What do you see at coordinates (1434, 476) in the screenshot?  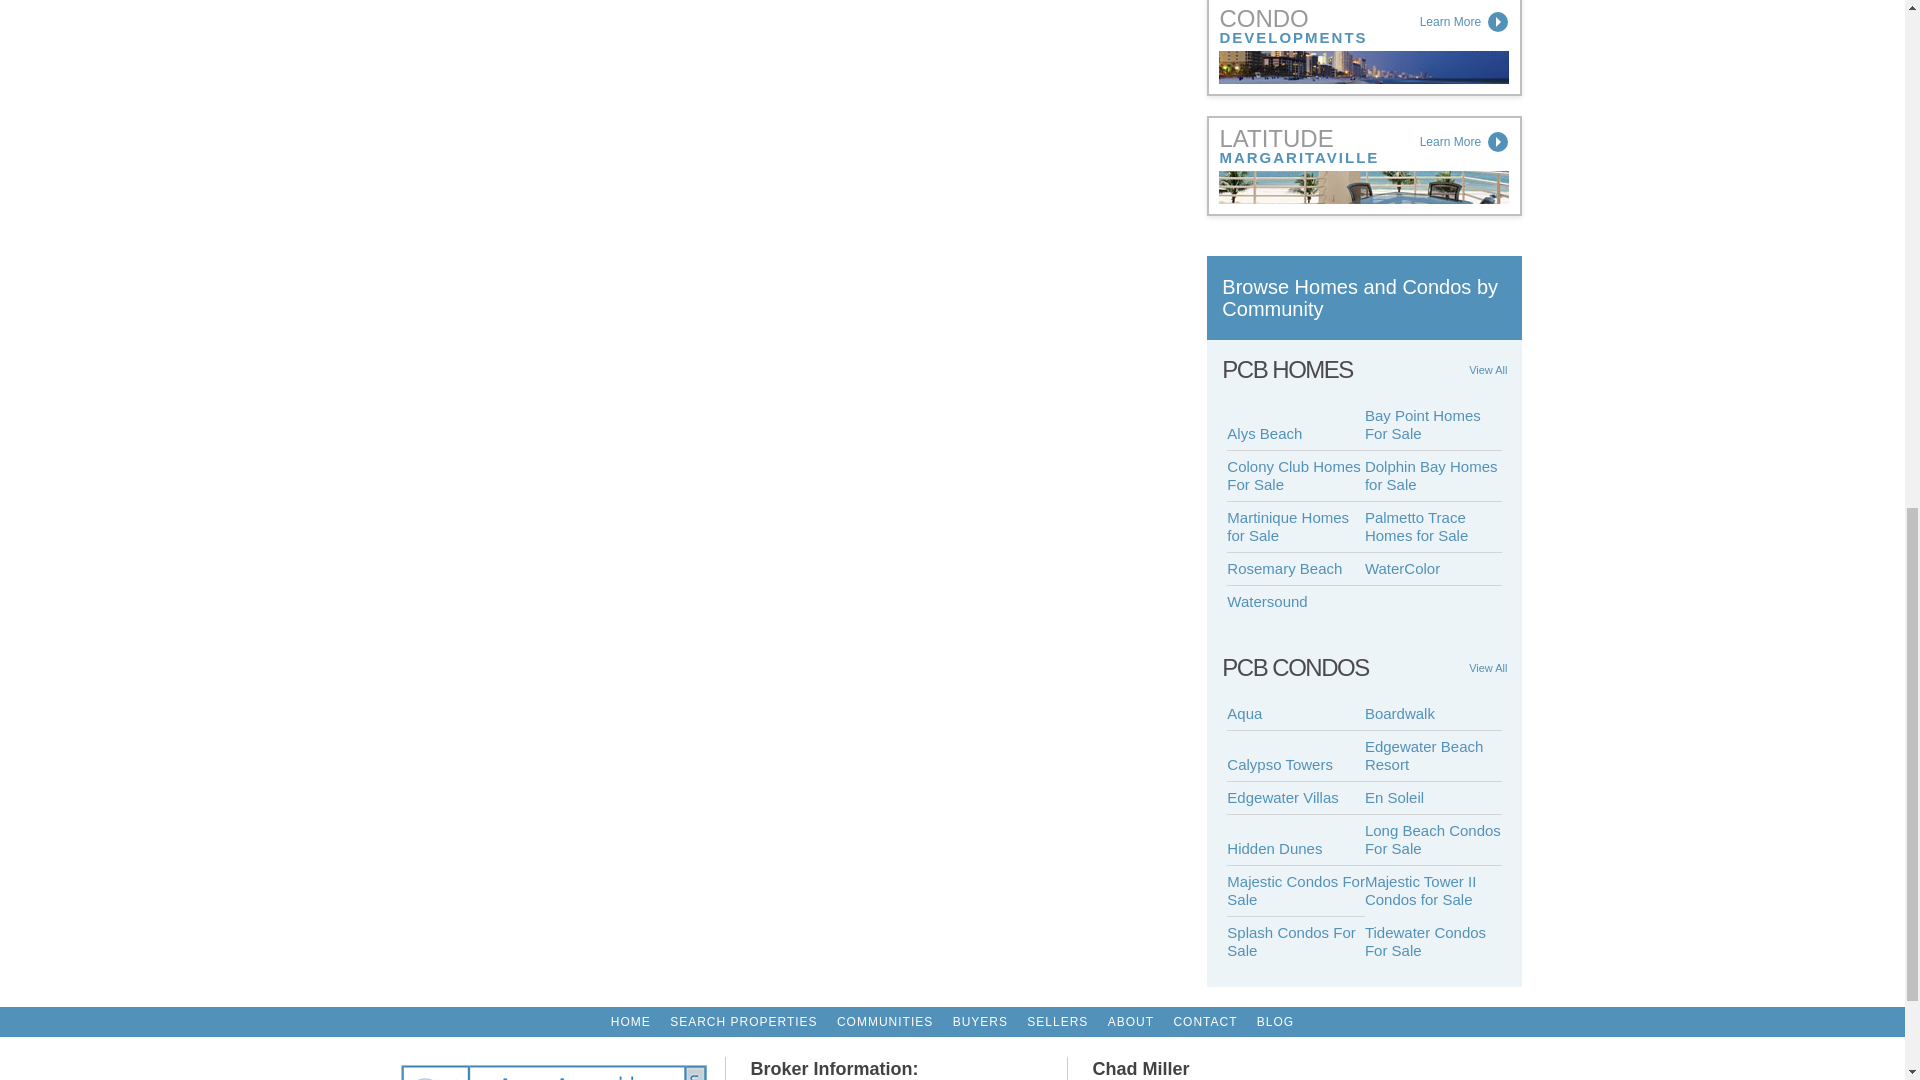 I see `View Dolphin Bay Homes for Sale` at bounding box center [1434, 476].